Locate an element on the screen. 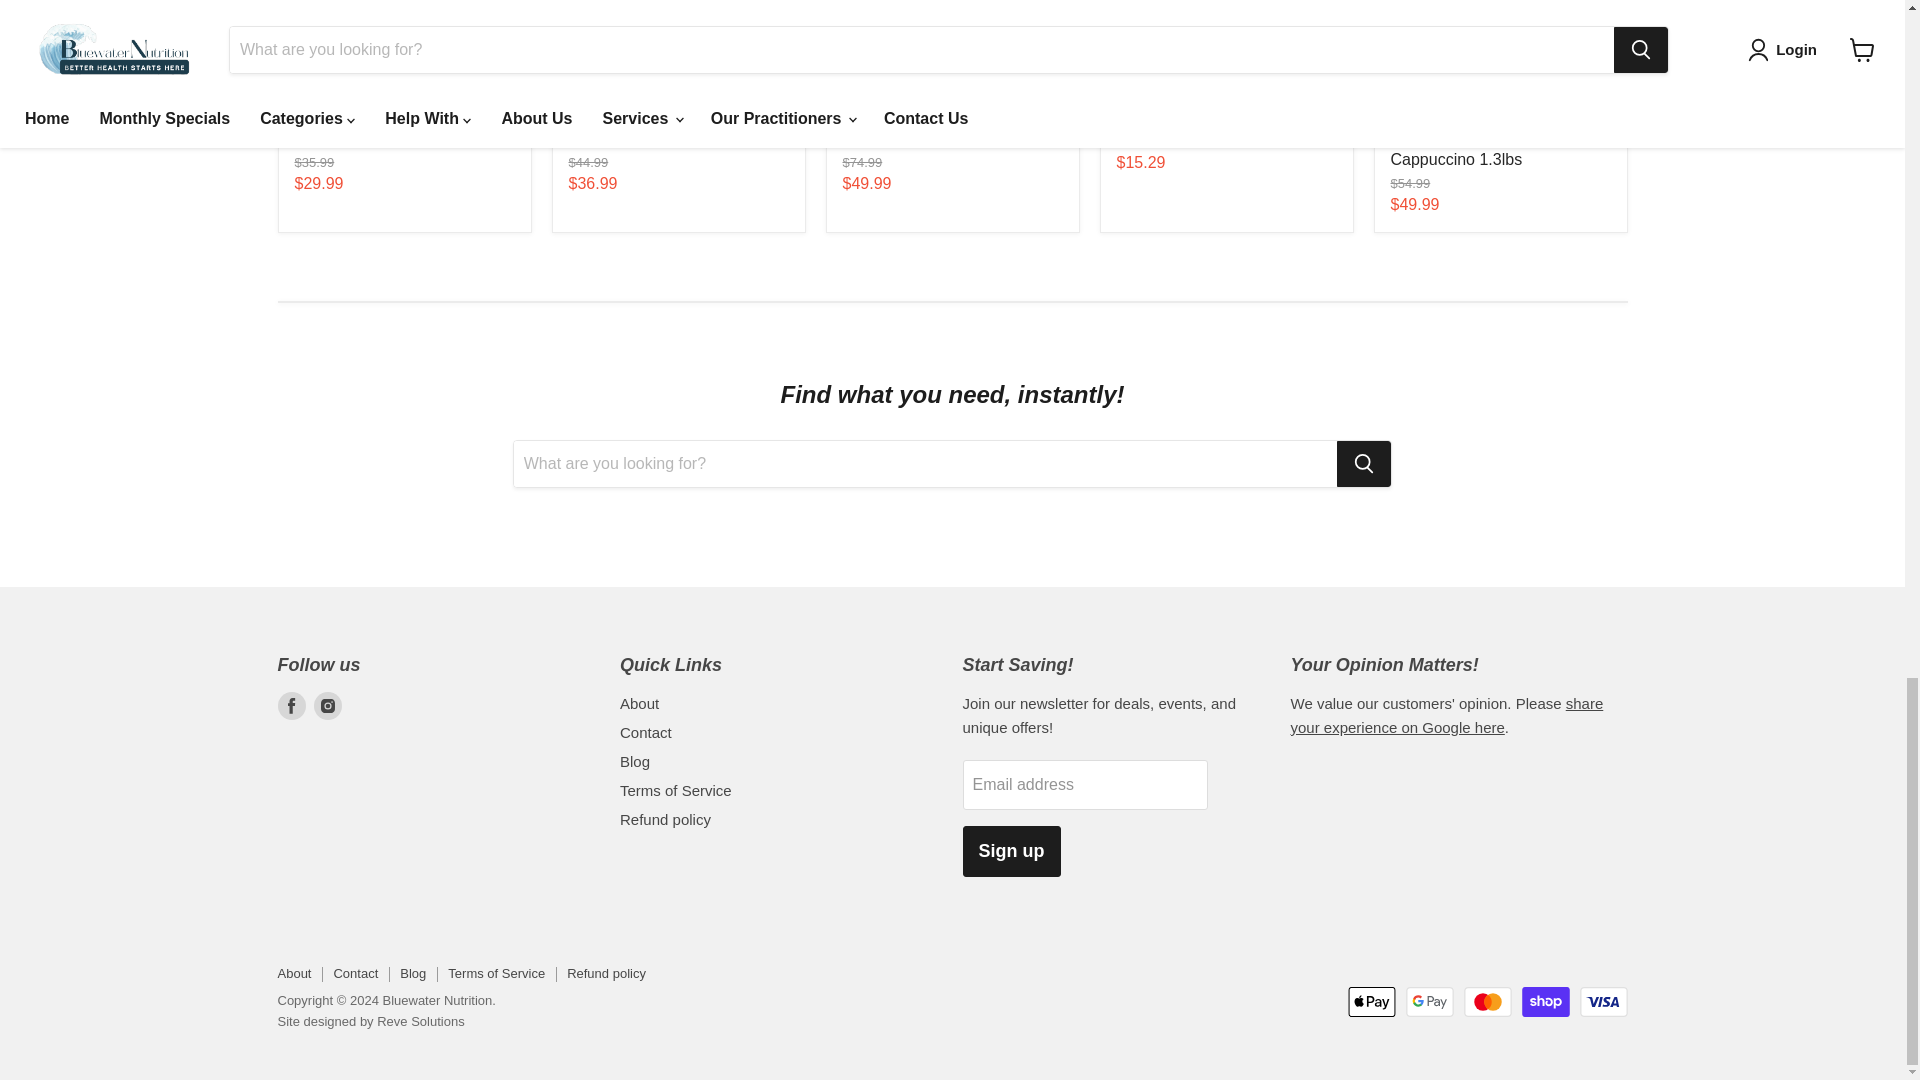 The image size is (1920, 1080). Instagram is located at coordinates (328, 706).